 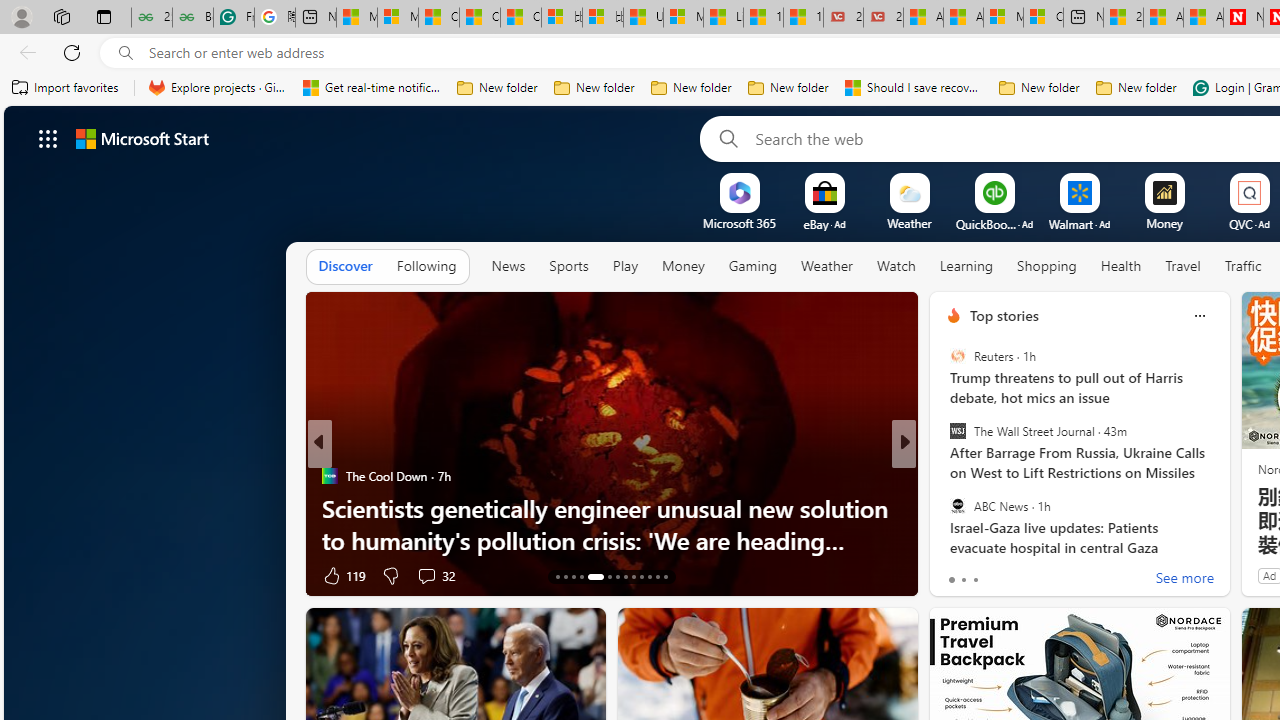 What do you see at coordinates (956, 574) in the screenshot?
I see `24 Like` at bounding box center [956, 574].